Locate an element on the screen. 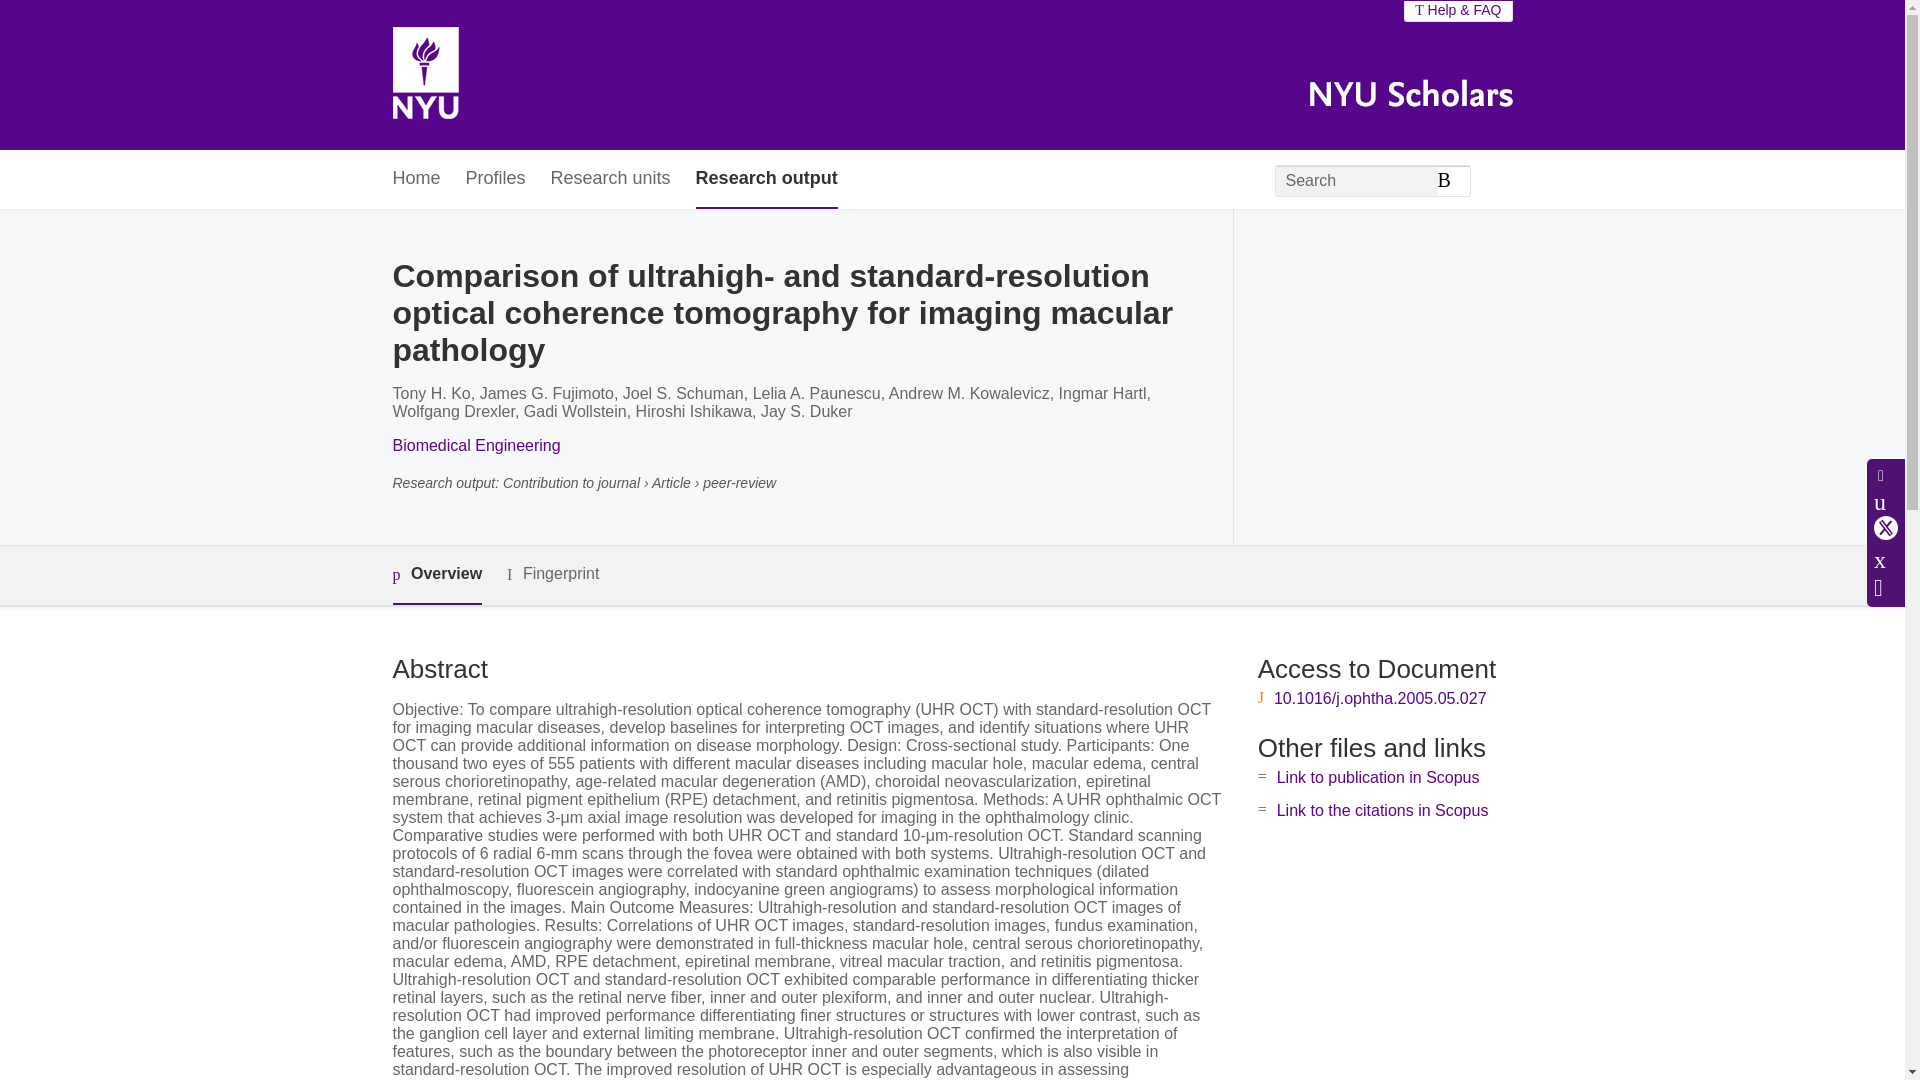 The width and height of the screenshot is (1920, 1080). Link to publication in Scopus is located at coordinates (1378, 777).